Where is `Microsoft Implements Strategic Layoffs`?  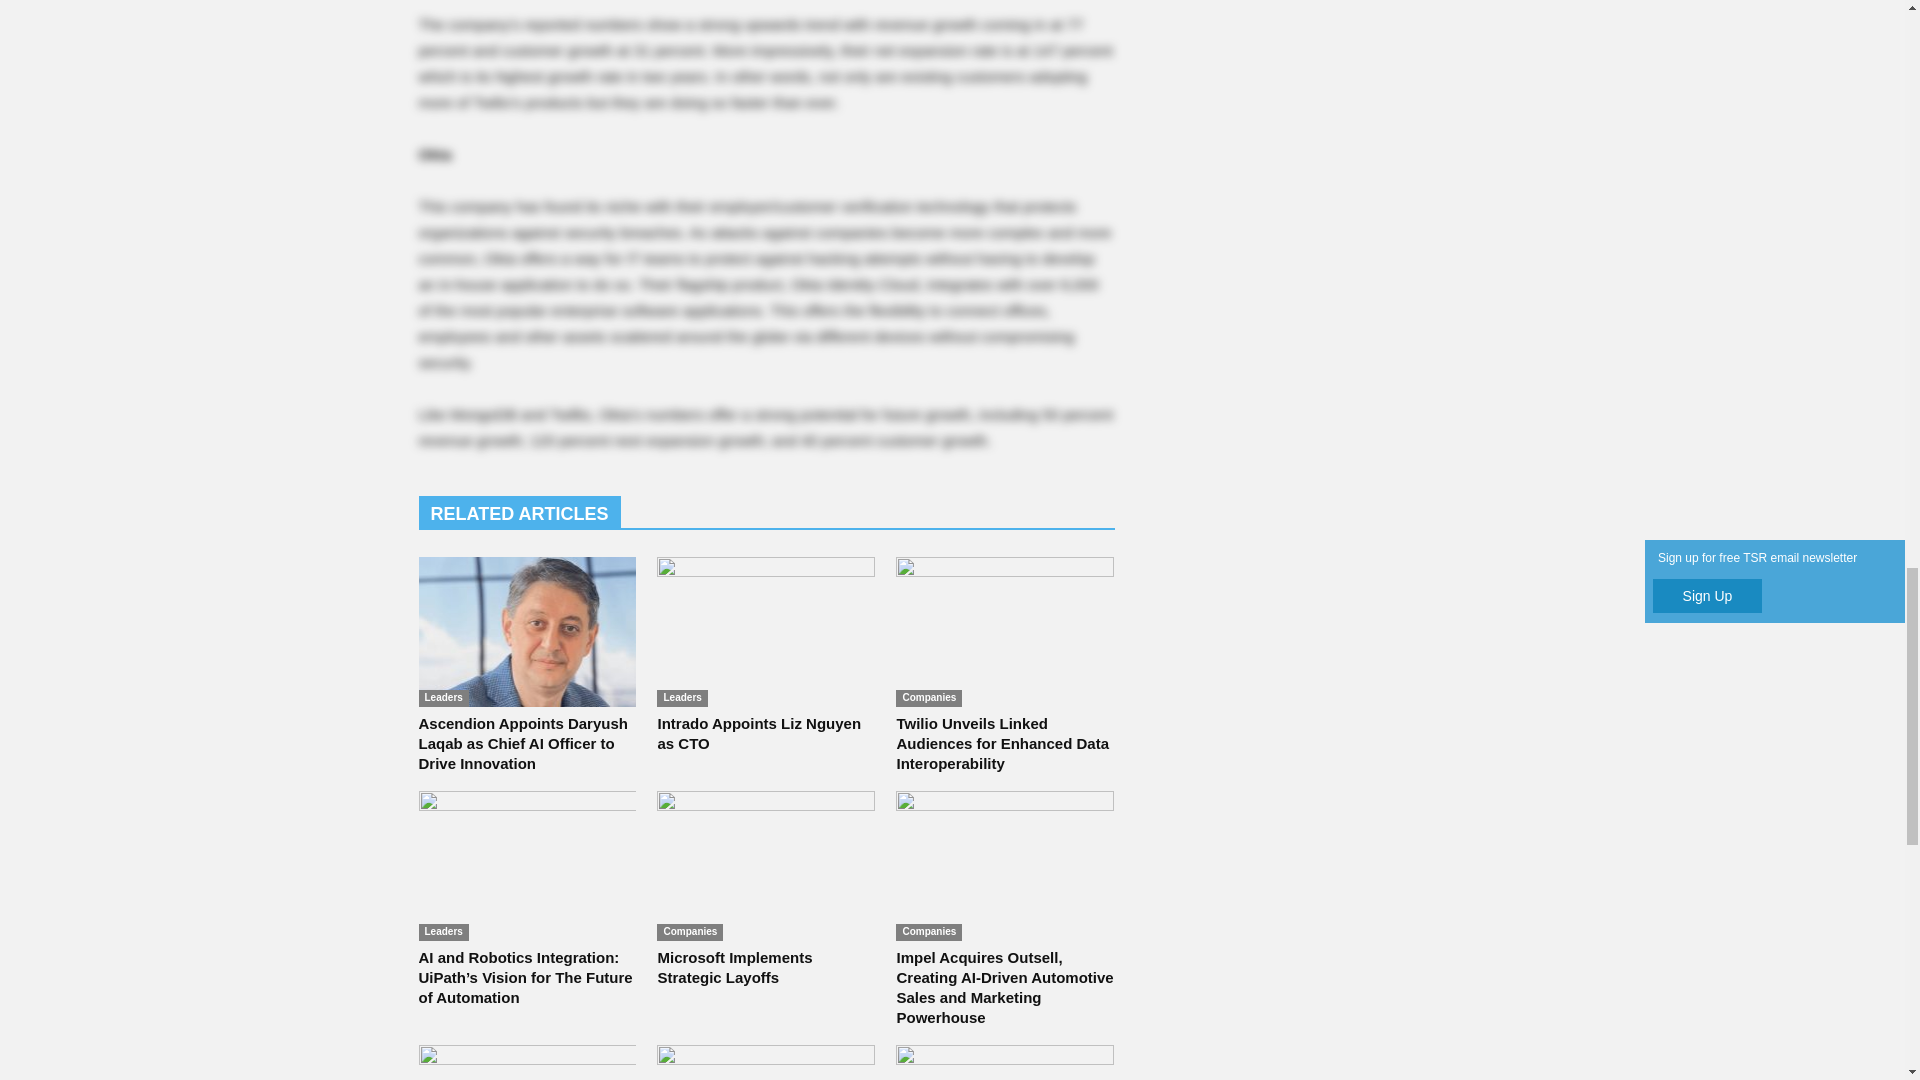 Microsoft Implements Strategic Layoffs is located at coordinates (766, 865).